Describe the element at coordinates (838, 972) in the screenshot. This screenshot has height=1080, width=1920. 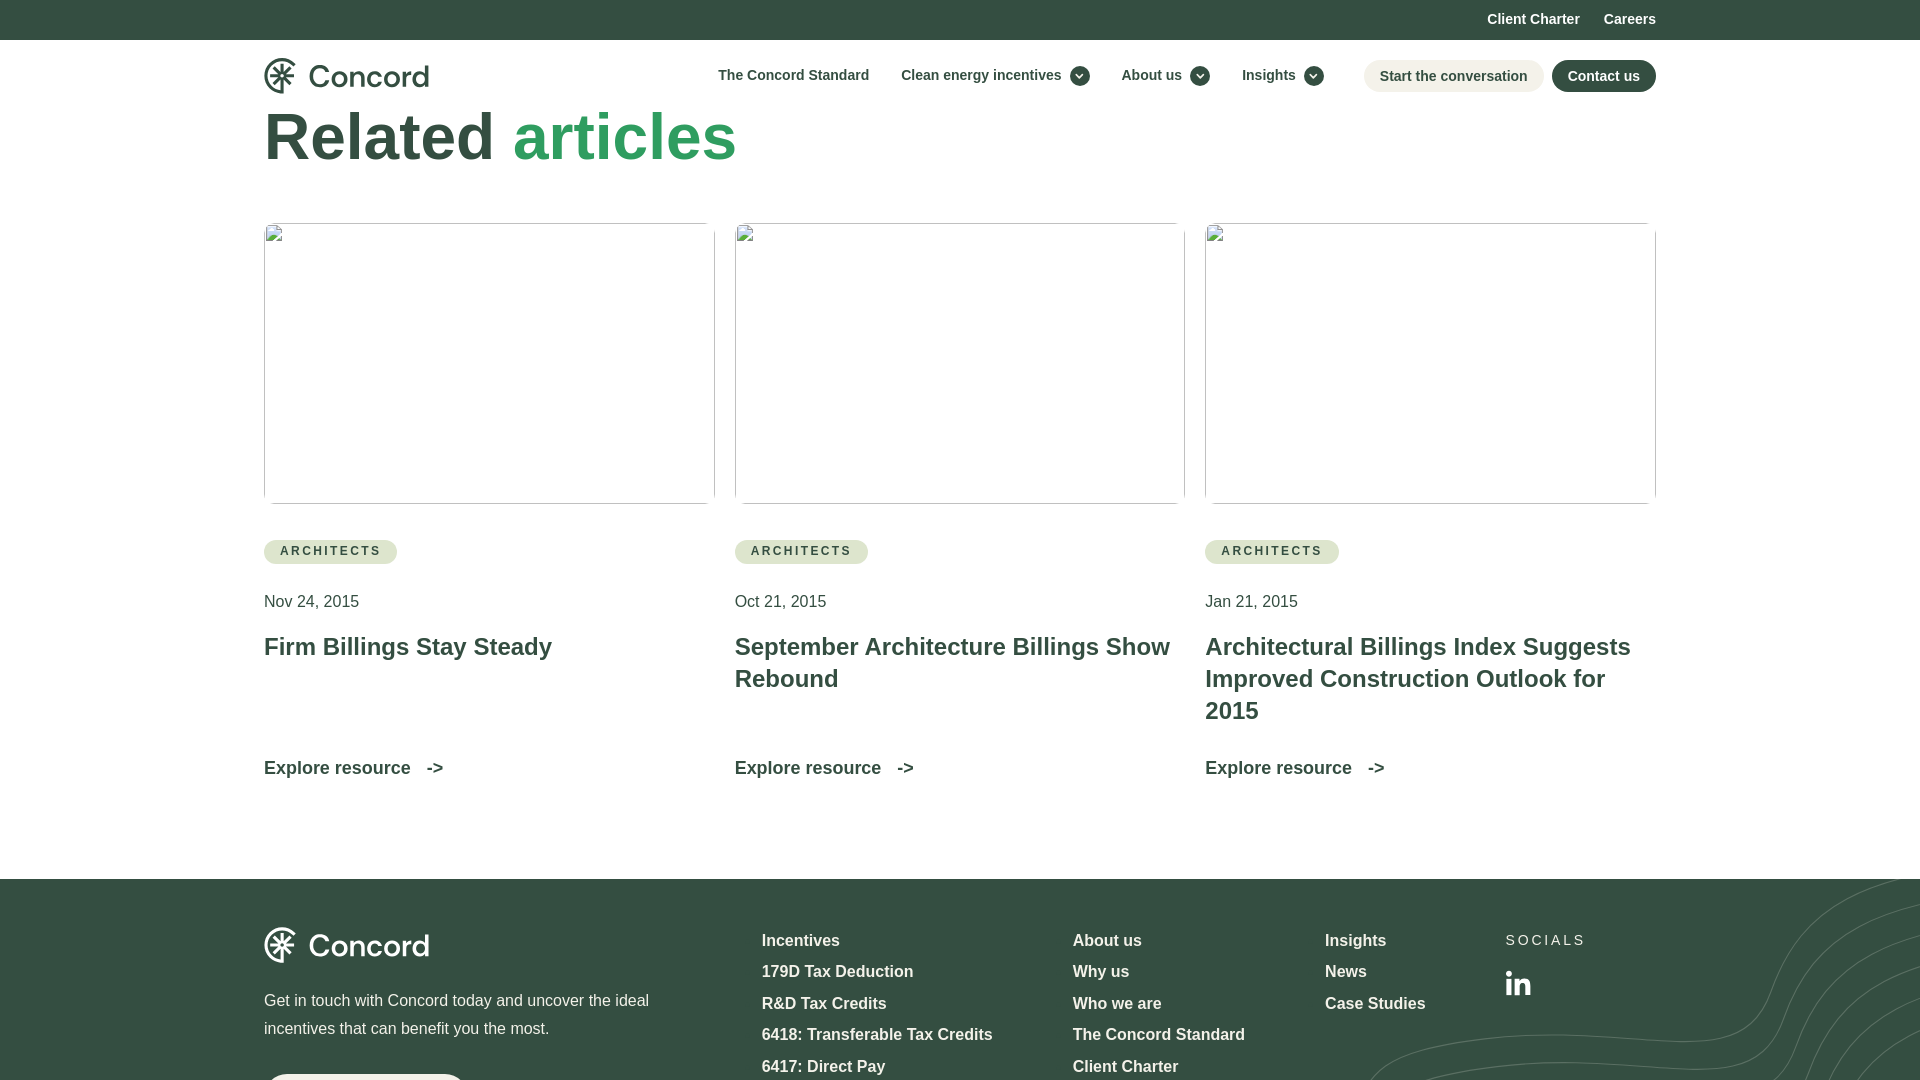
I see `179D Tax Deduction` at that location.